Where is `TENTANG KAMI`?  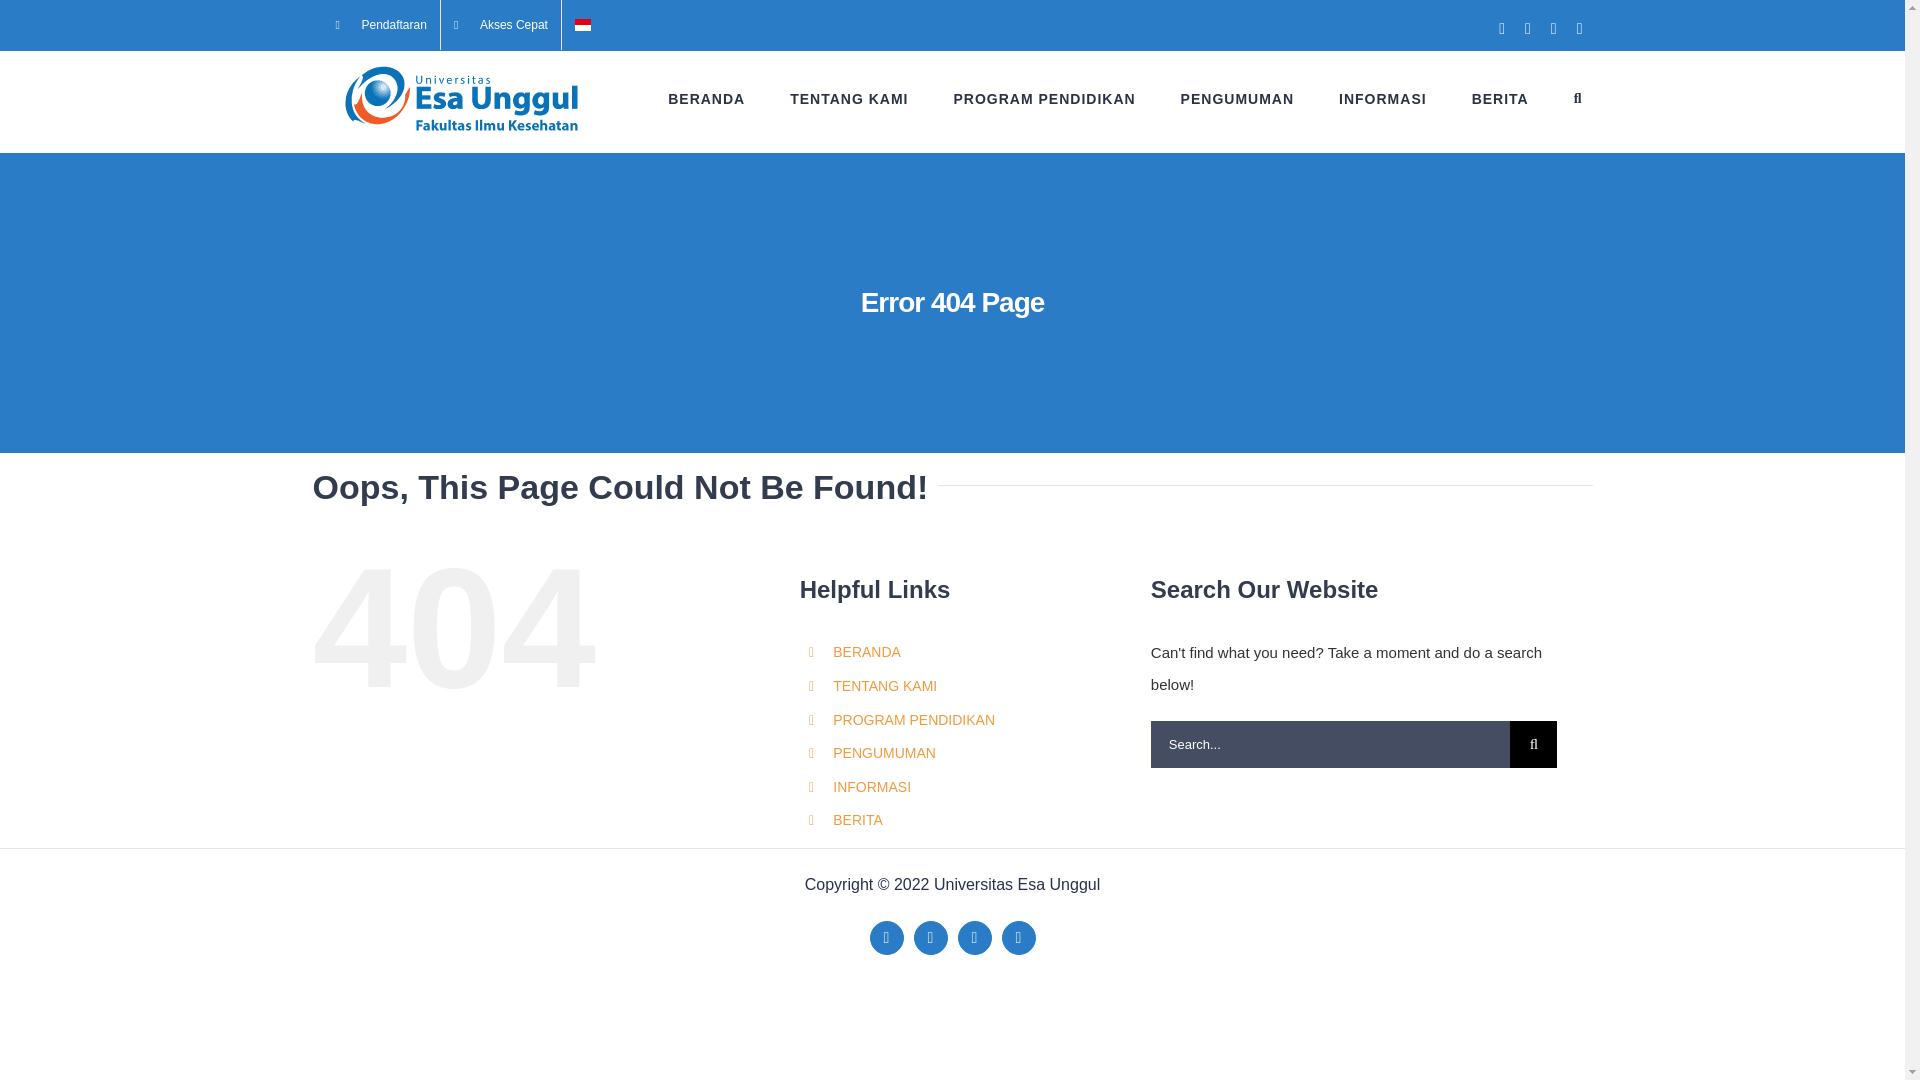
TENTANG KAMI is located at coordinates (848, 98).